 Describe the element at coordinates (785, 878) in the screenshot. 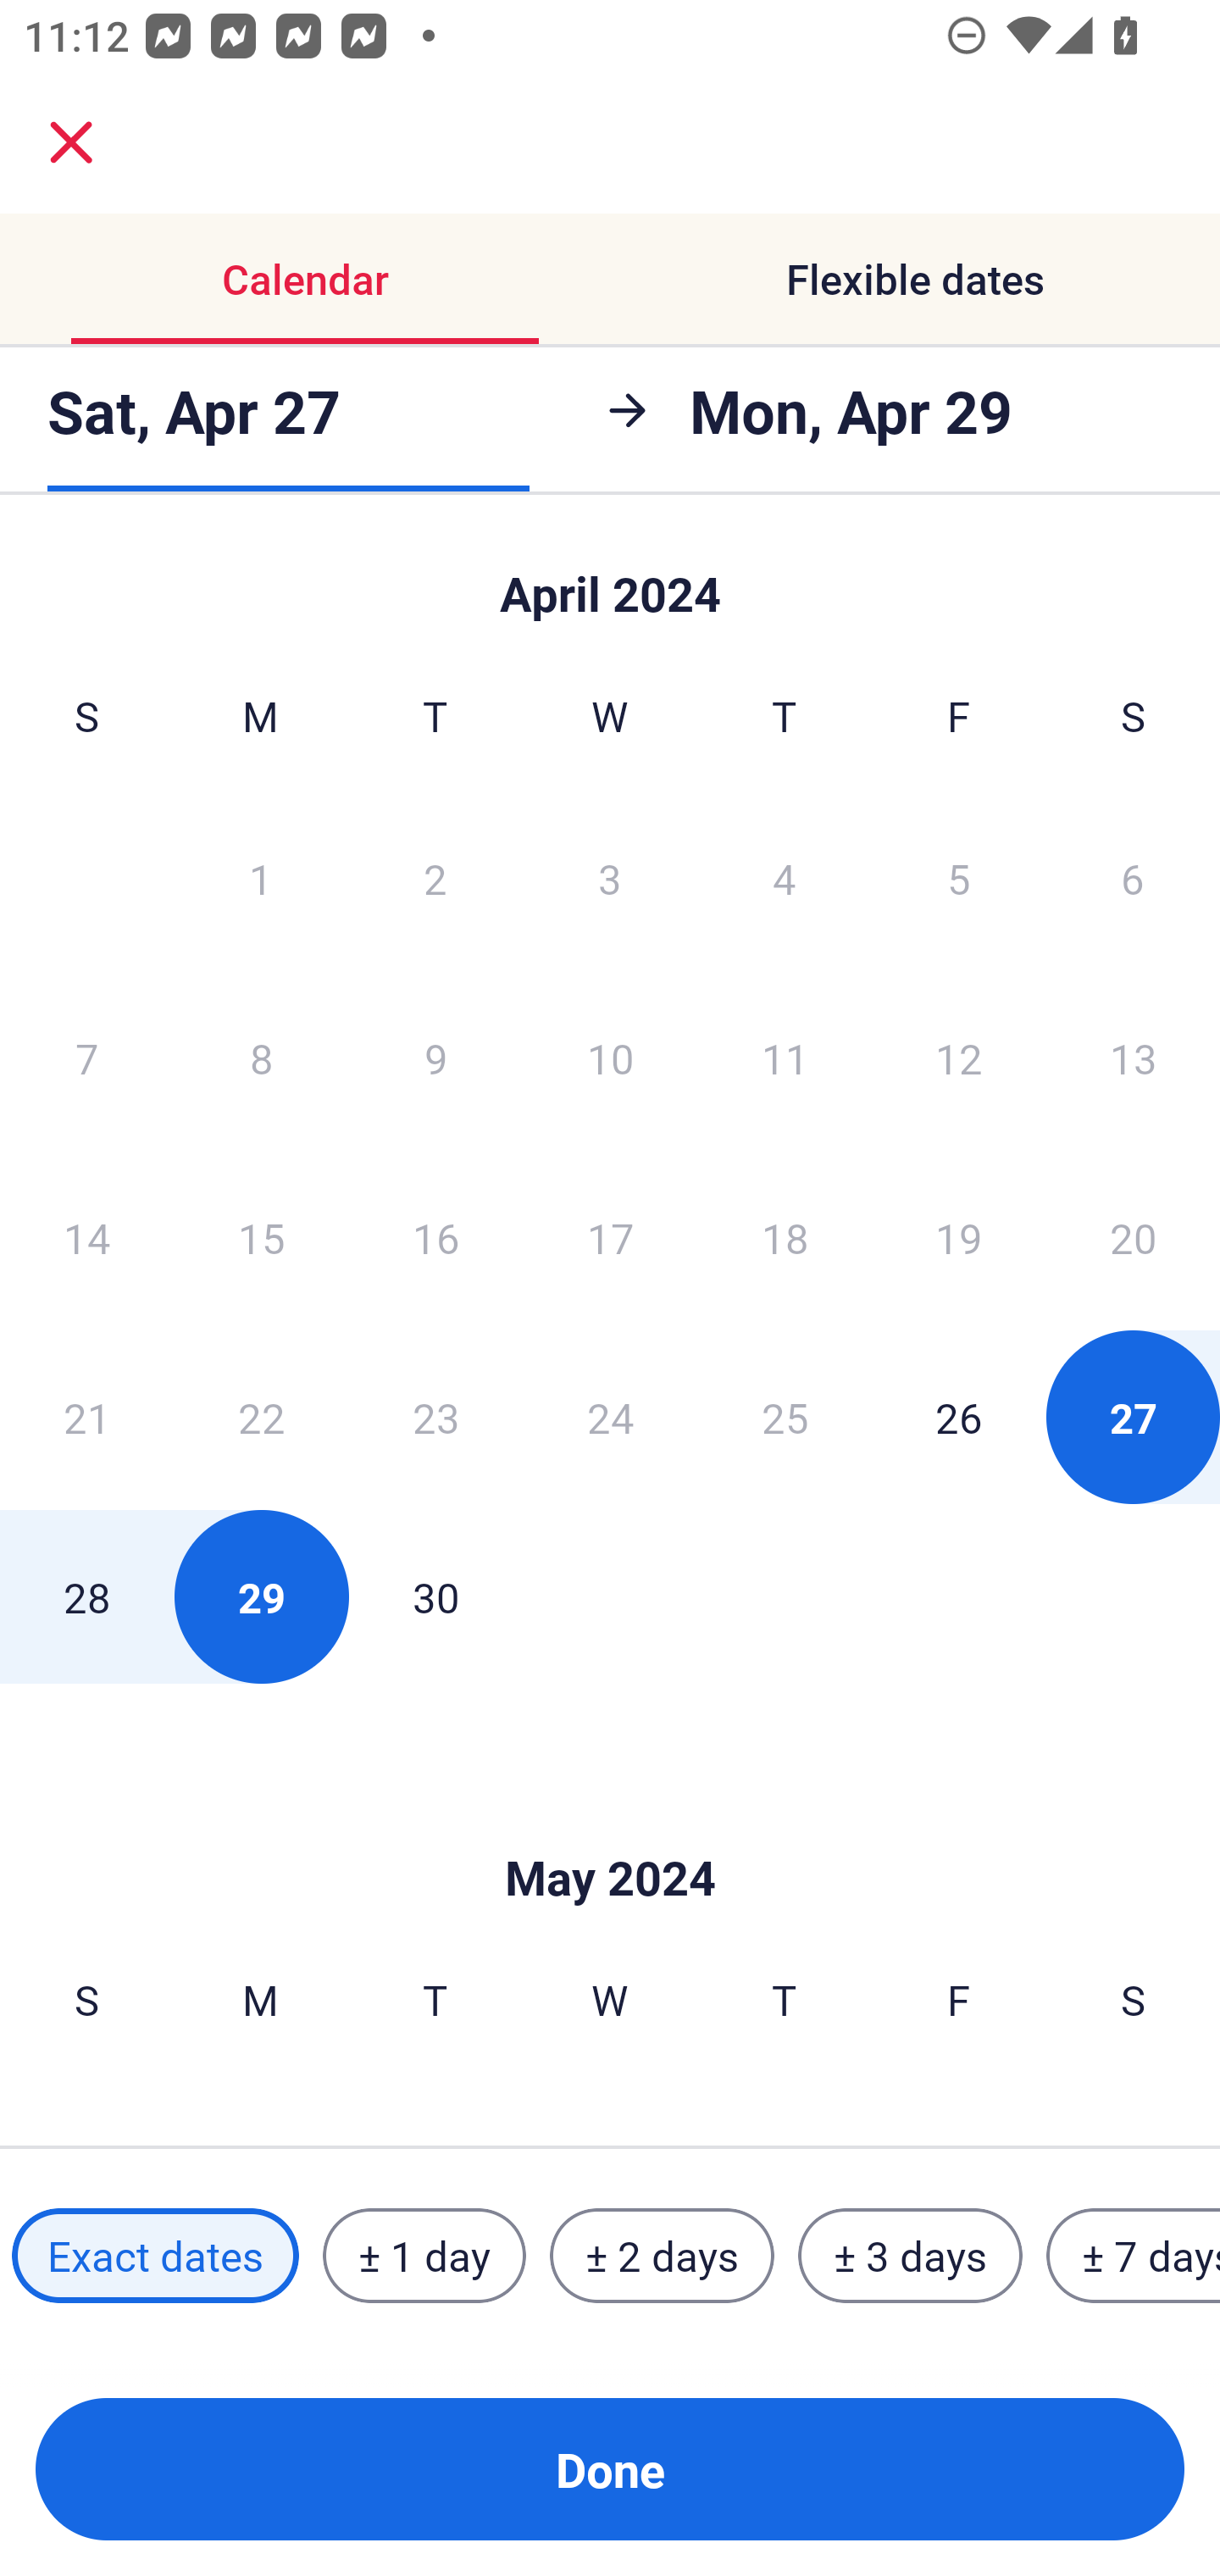

I see `4 Thursday, April 4, 2024` at that location.